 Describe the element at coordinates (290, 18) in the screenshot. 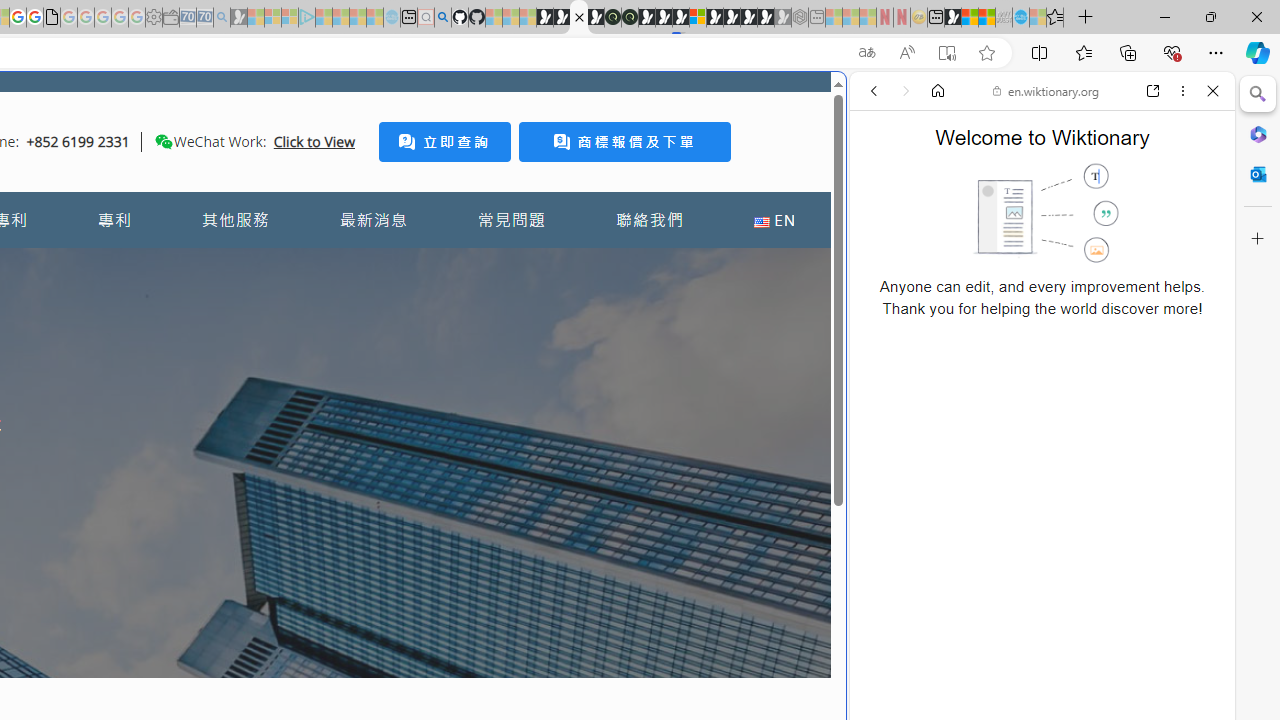

I see `Microsoft account | Privacy - Sleeping` at that location.